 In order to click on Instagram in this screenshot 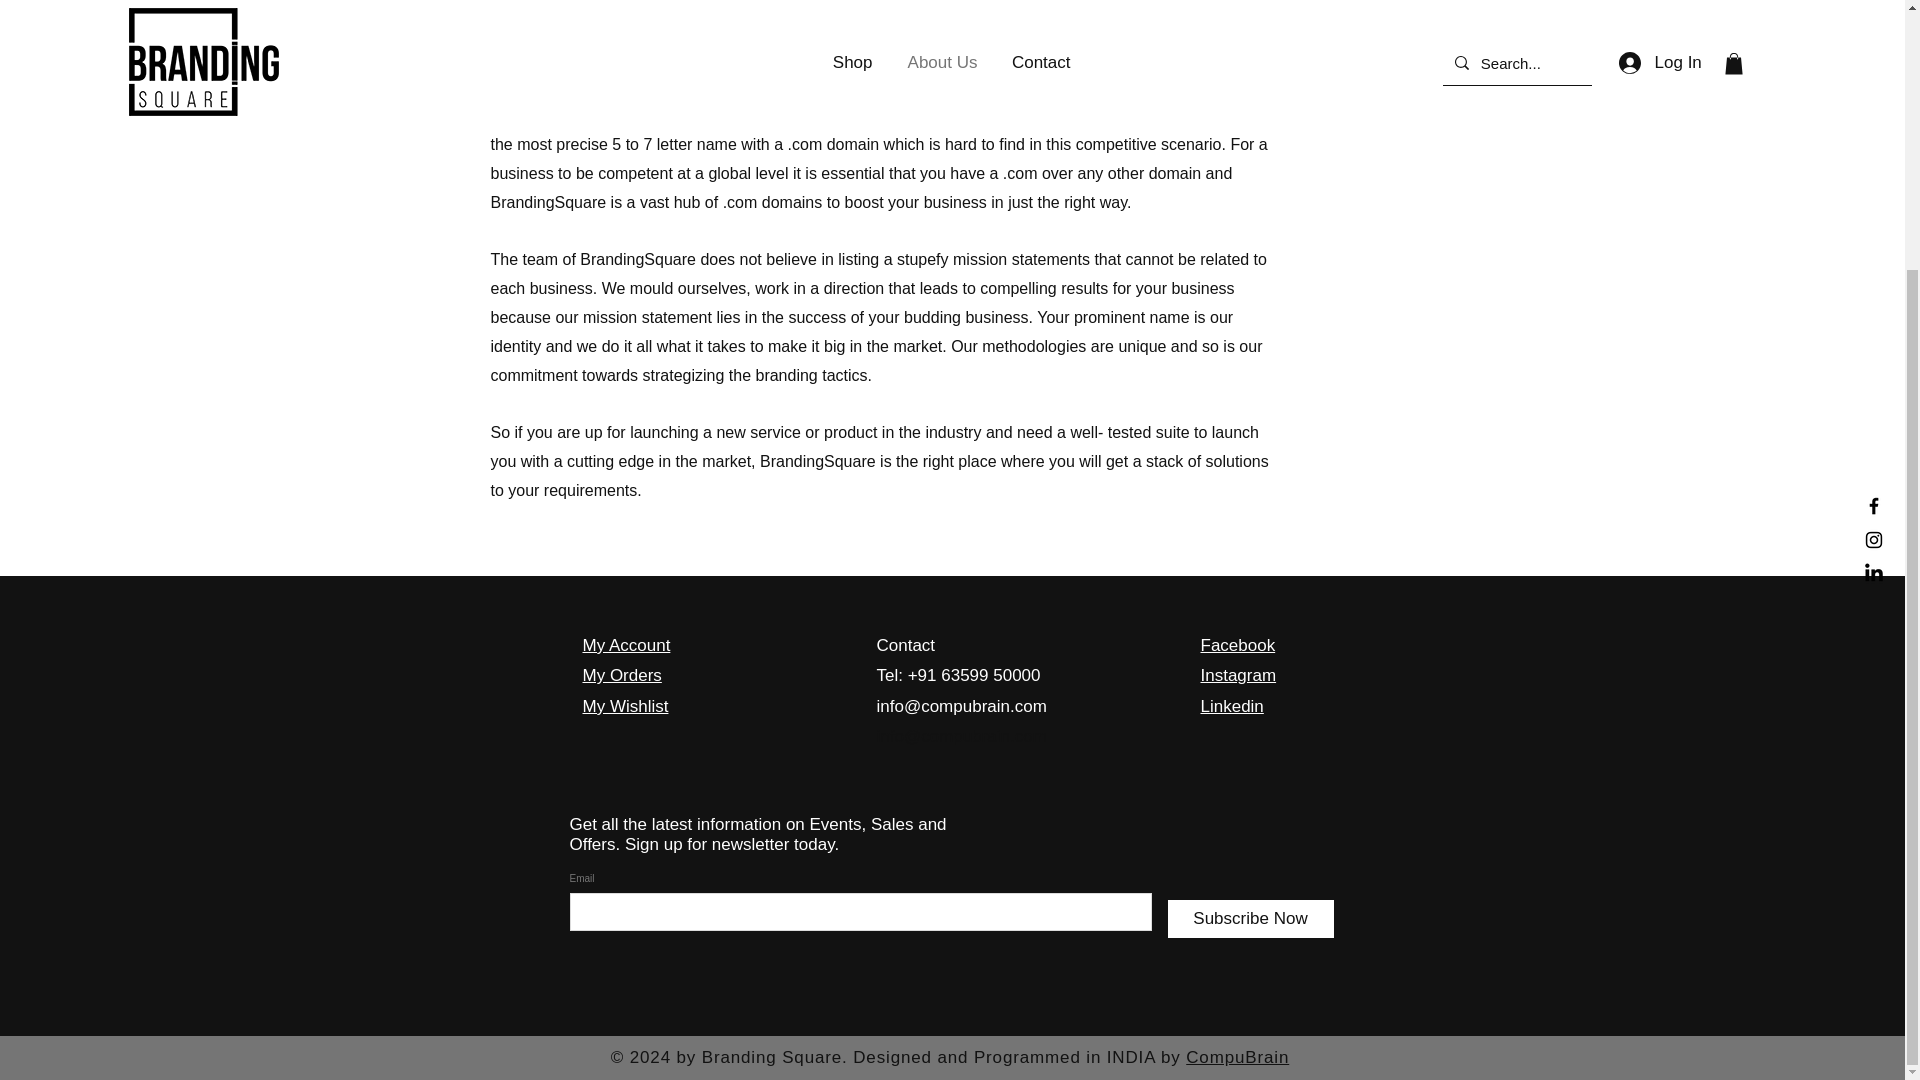, I will do `click(1238, 675)`.